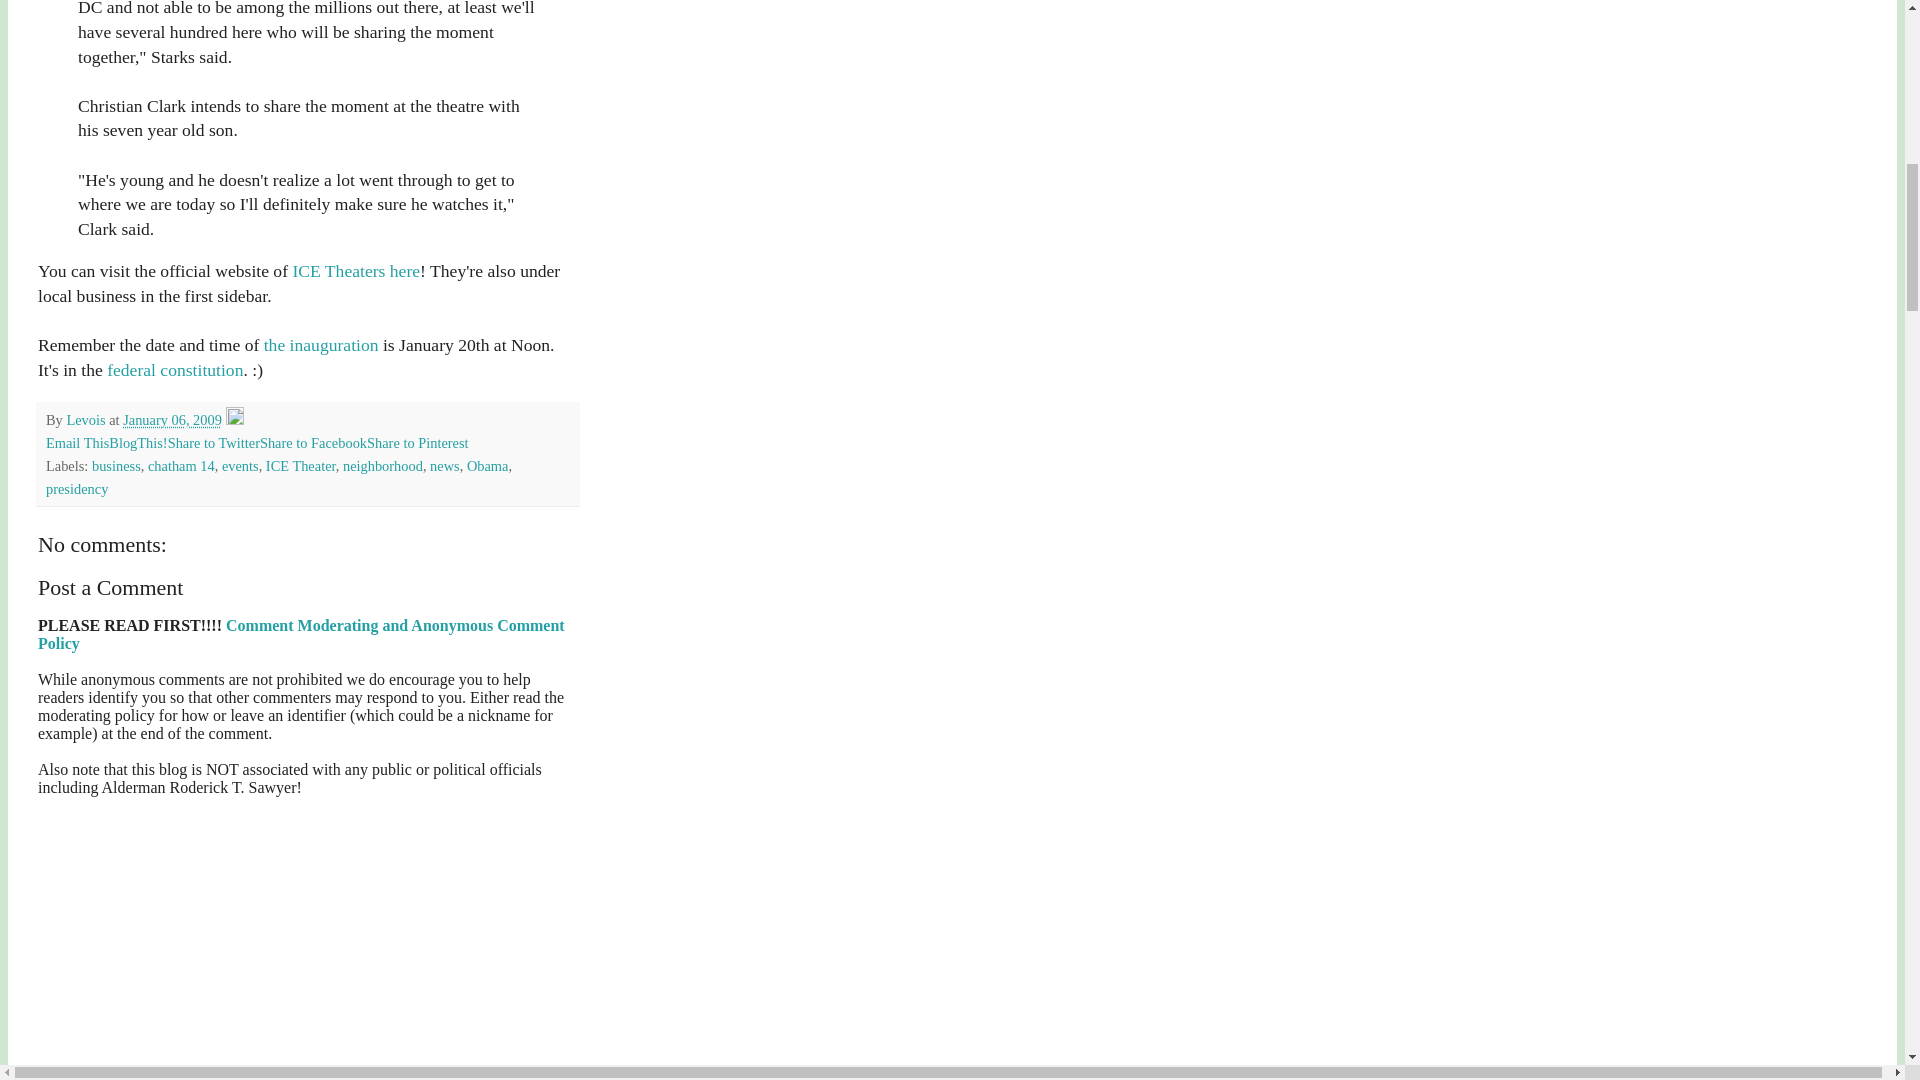 The height and width of the screenshot is (1080, 1920). What do you see at coordinates (87, 419) in the screenshot?
I see `Levois` at bounding box center [87, 419].